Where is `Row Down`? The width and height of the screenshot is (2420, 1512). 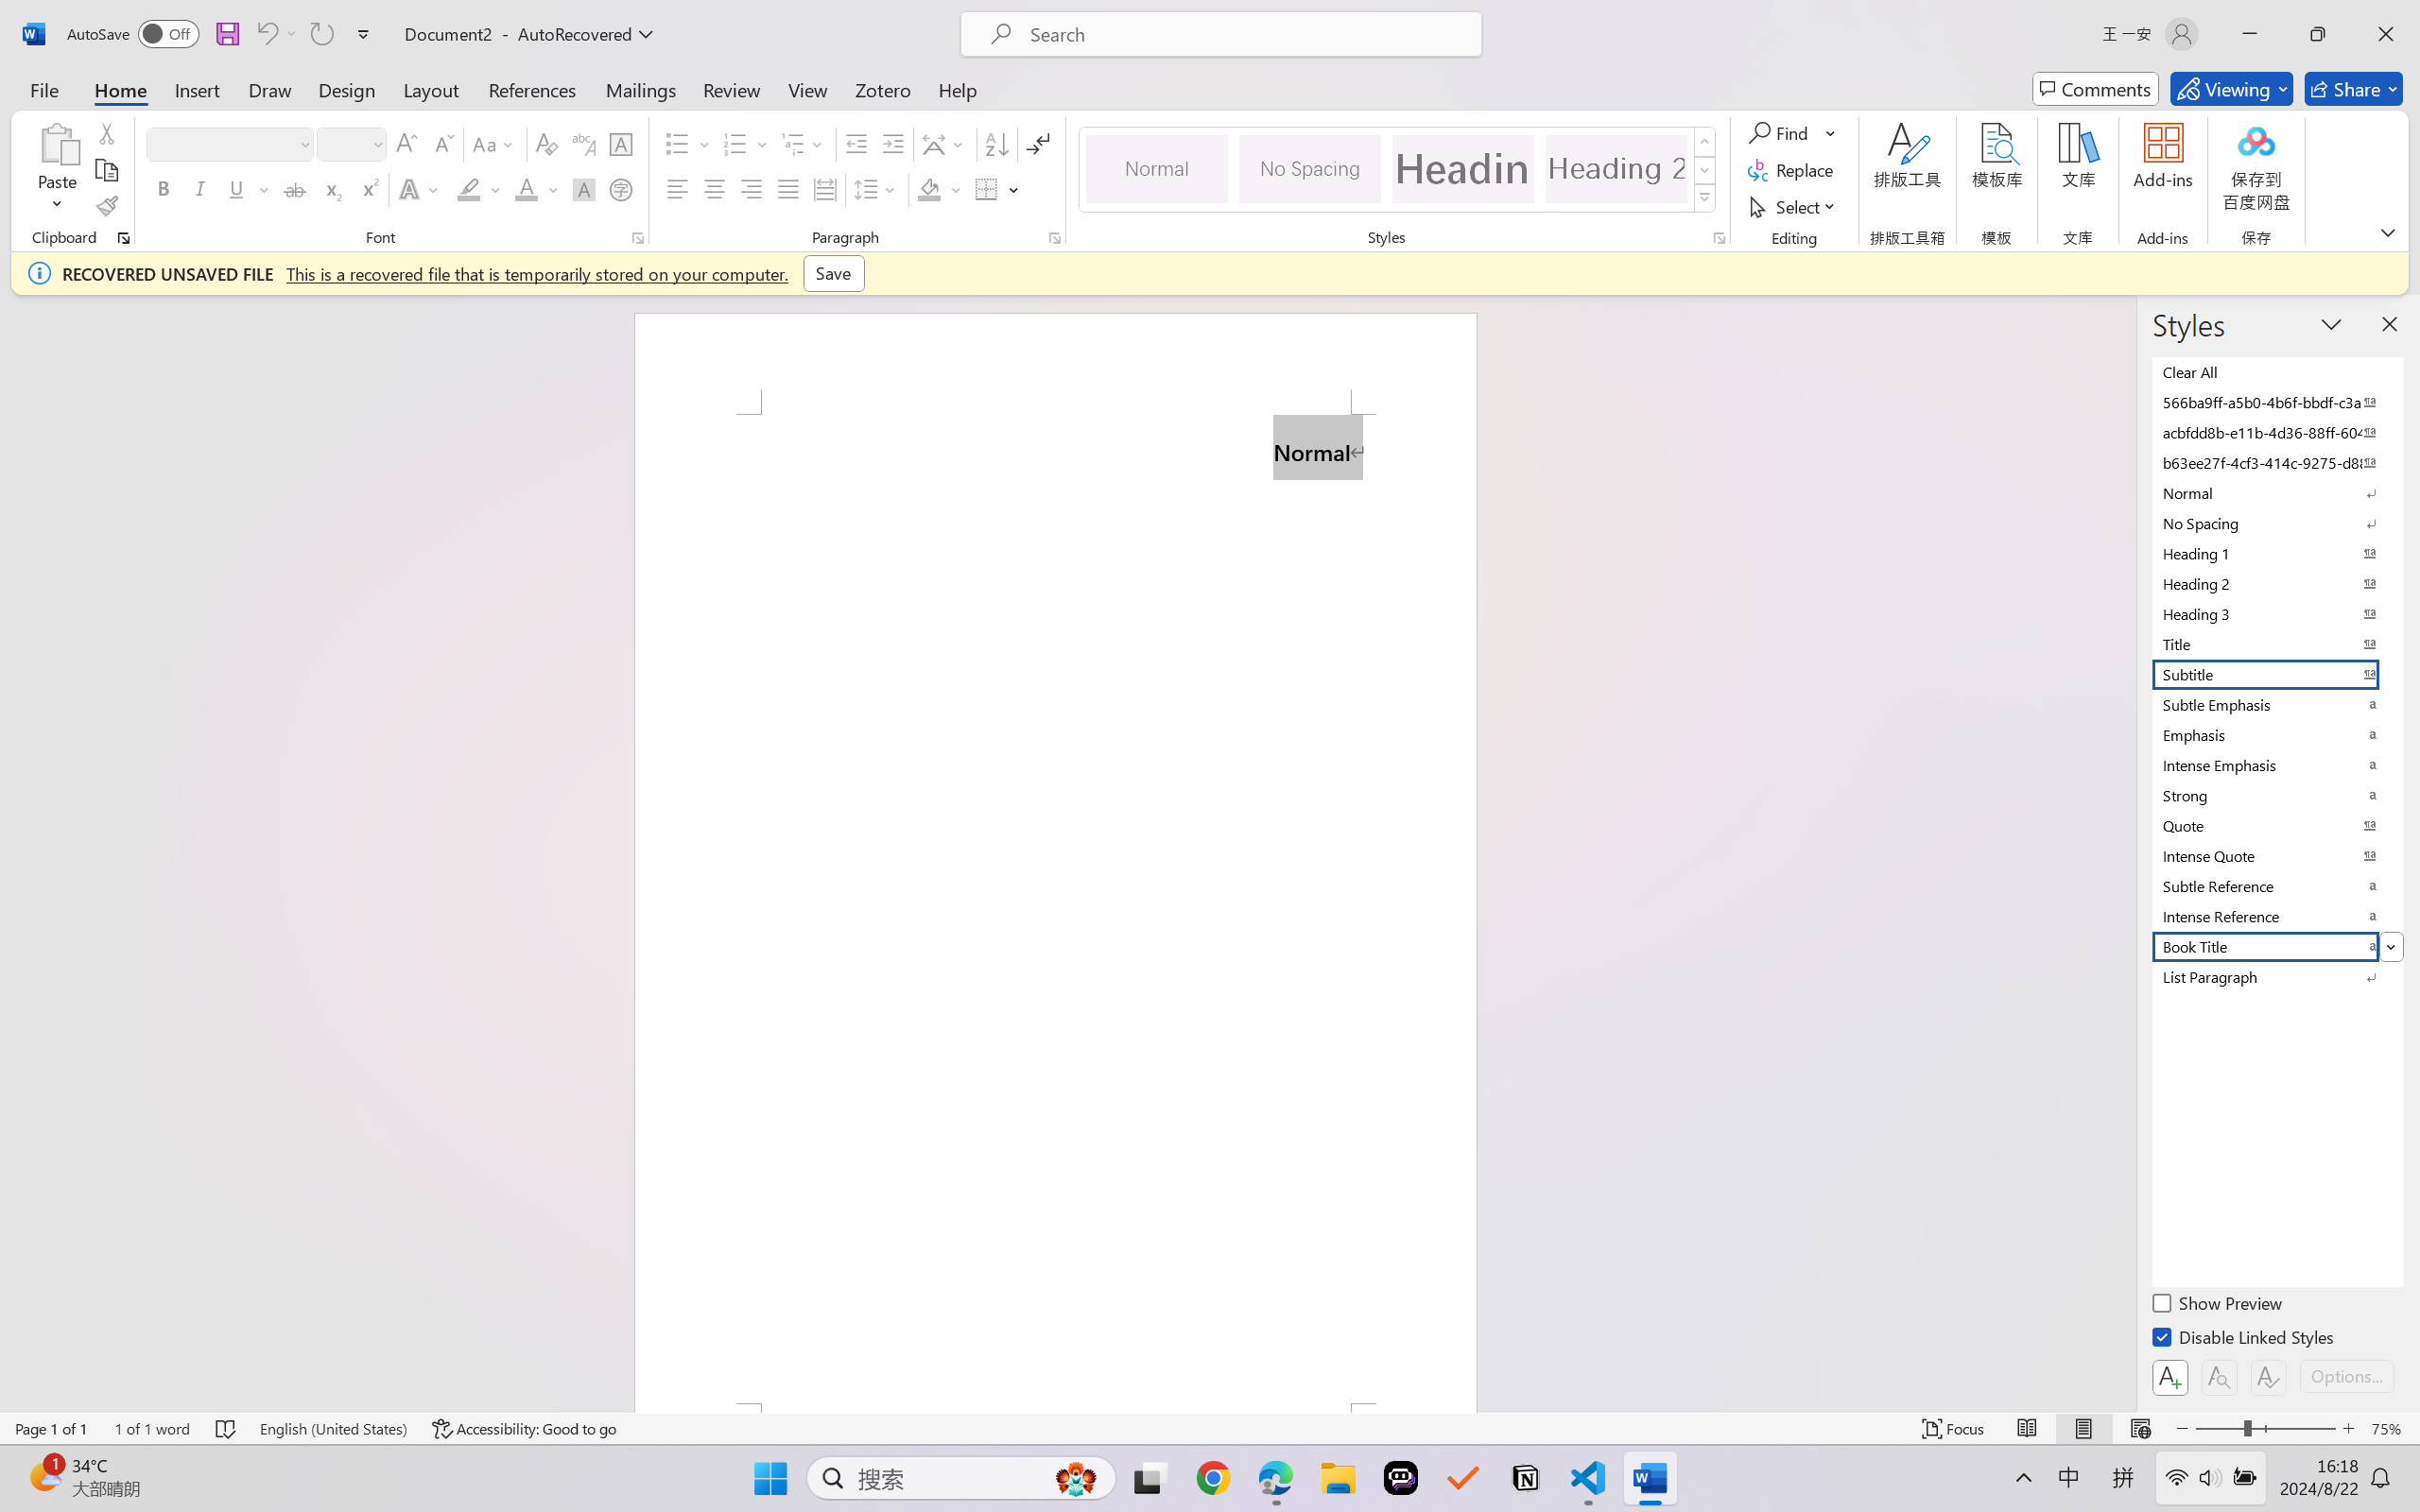
Row Down is located at coordinates (1705, 170).